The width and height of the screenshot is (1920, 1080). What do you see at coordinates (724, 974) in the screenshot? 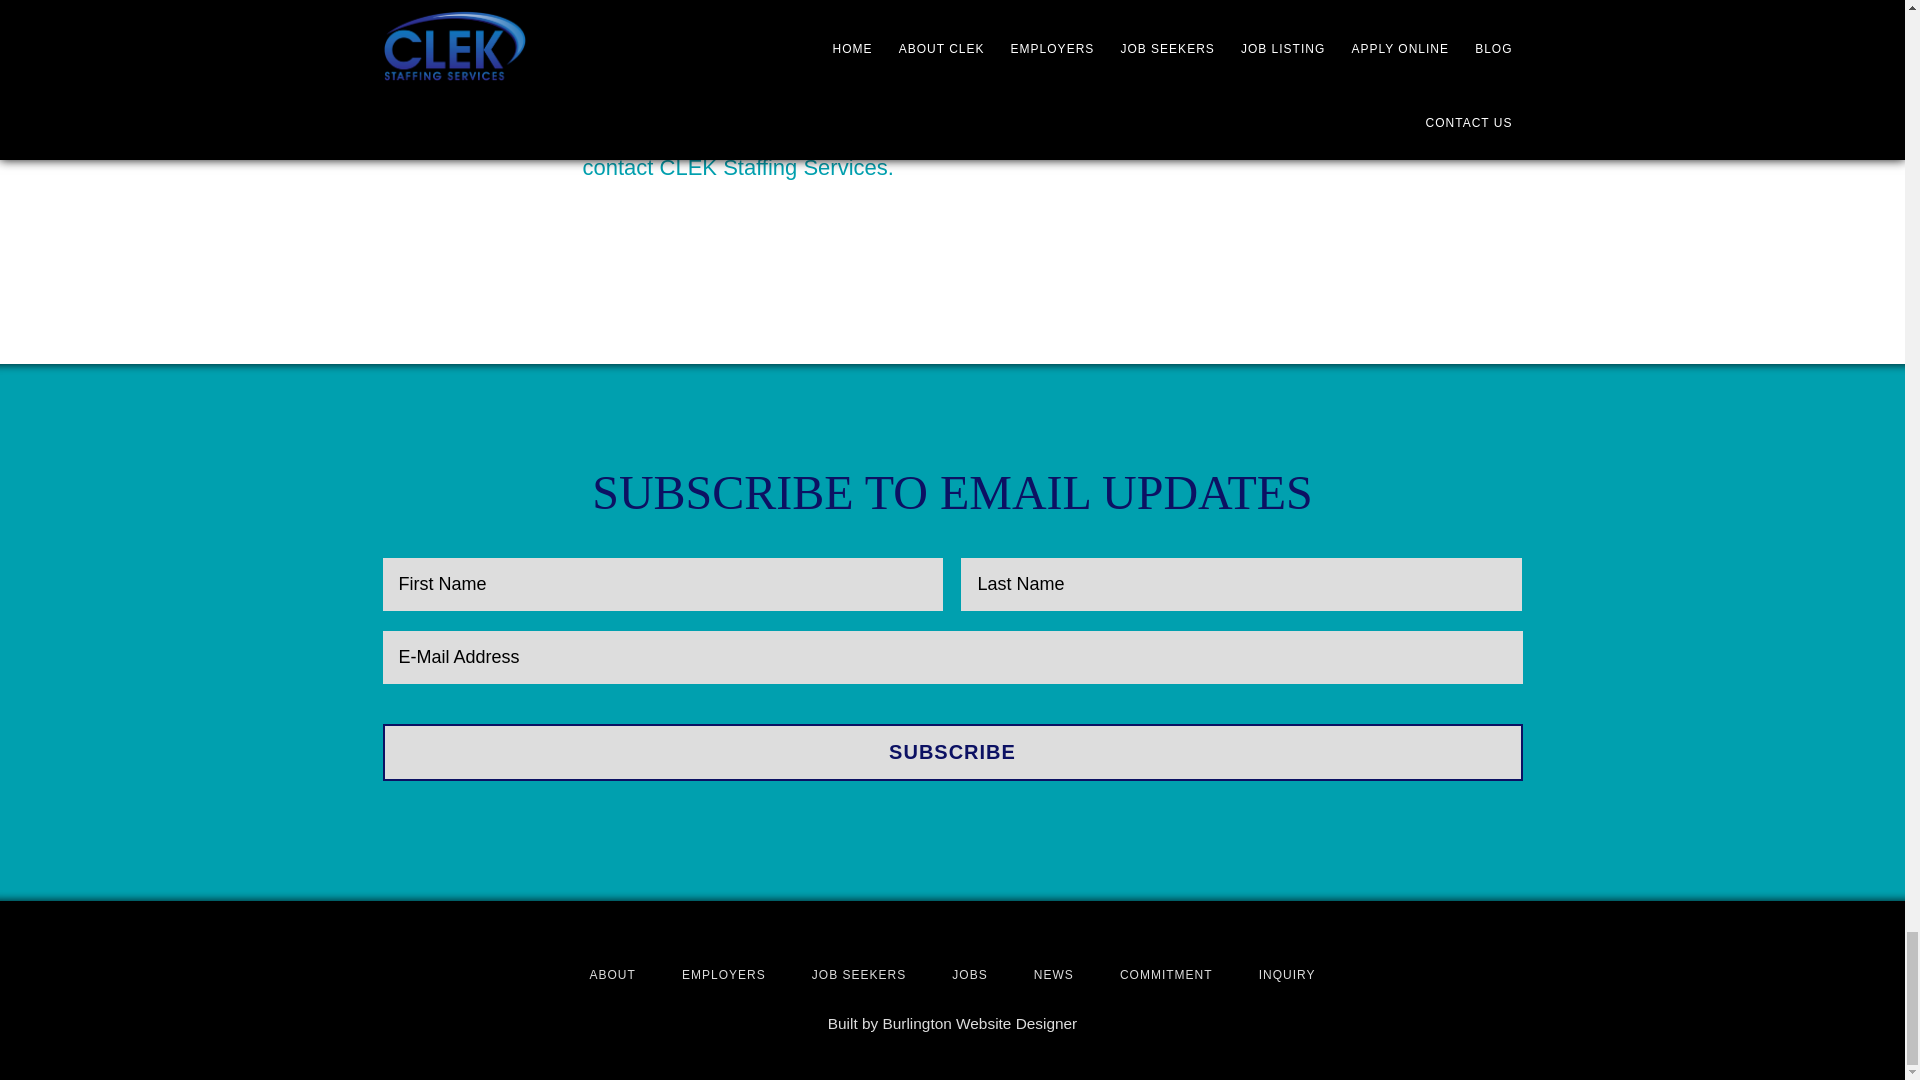
I see `EMPLOYERS` at bounding box center [724, 974].